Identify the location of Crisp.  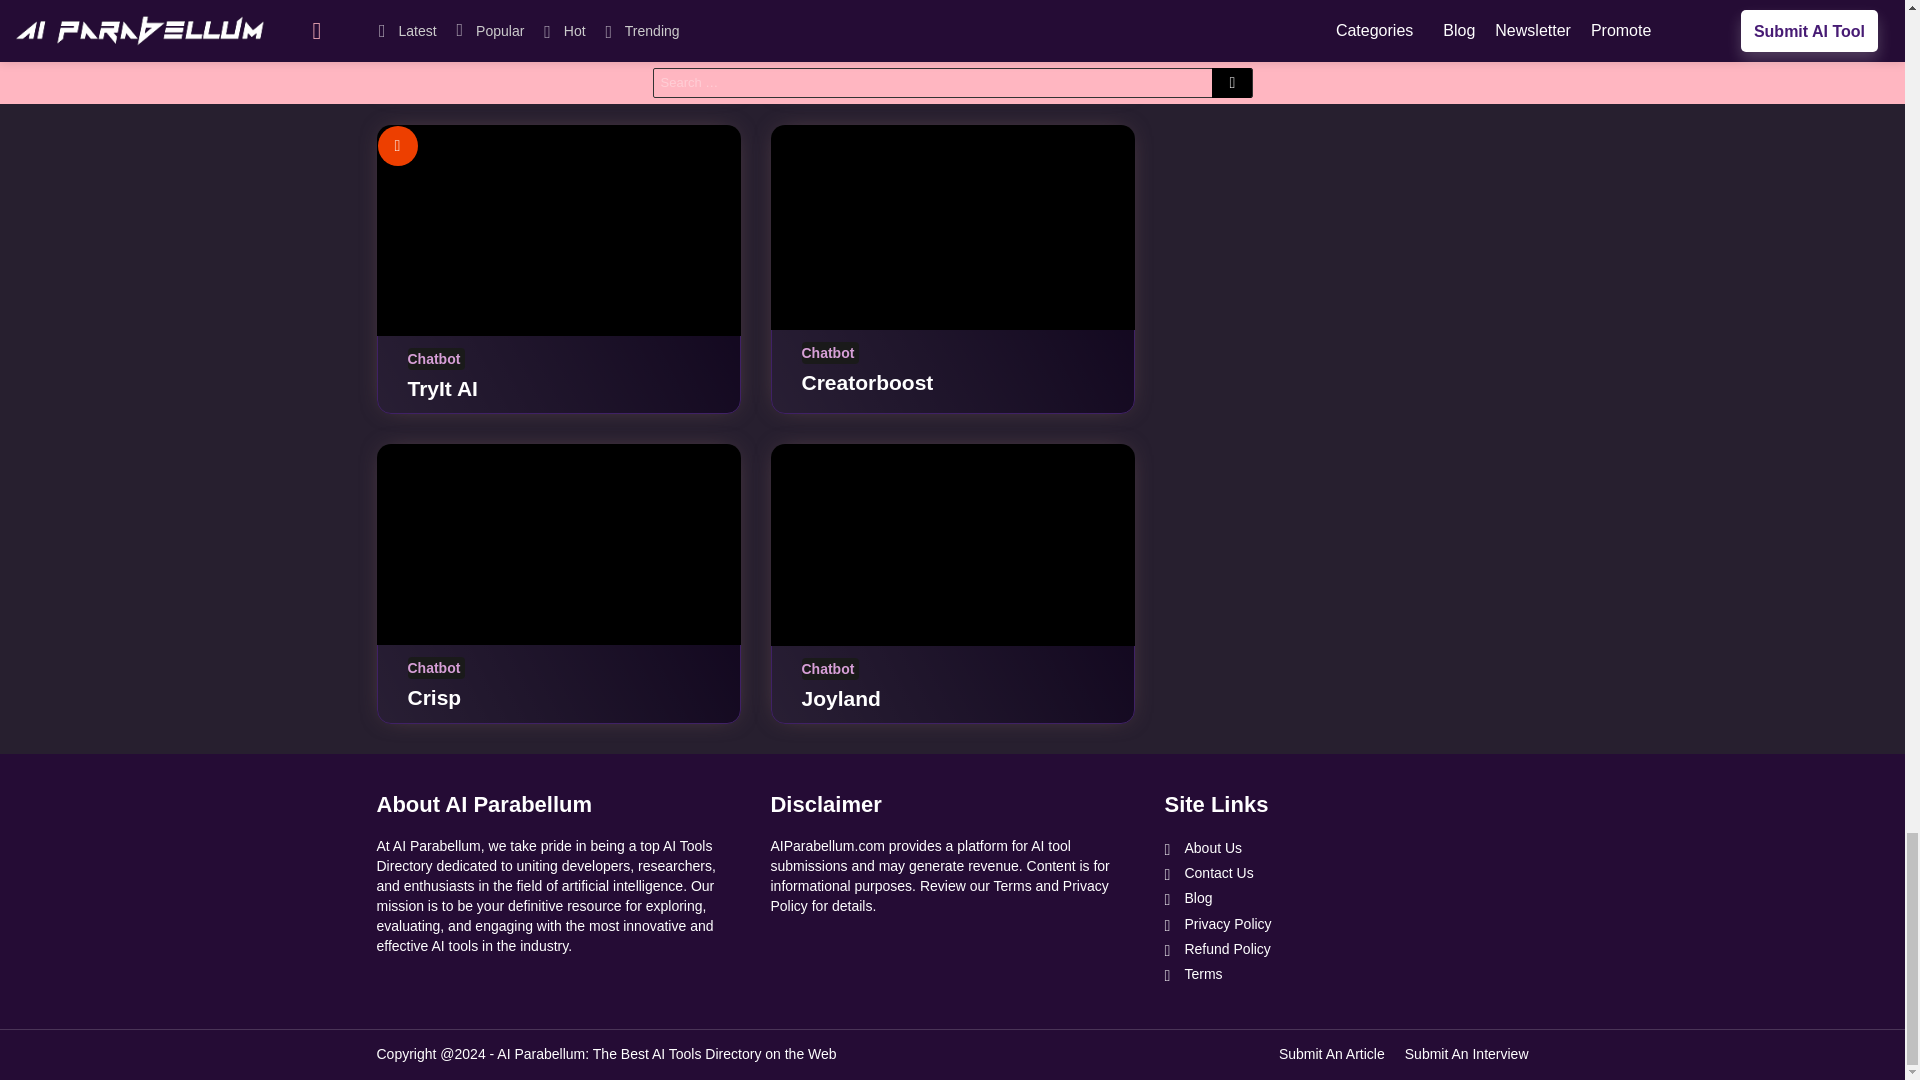
(558, 544).